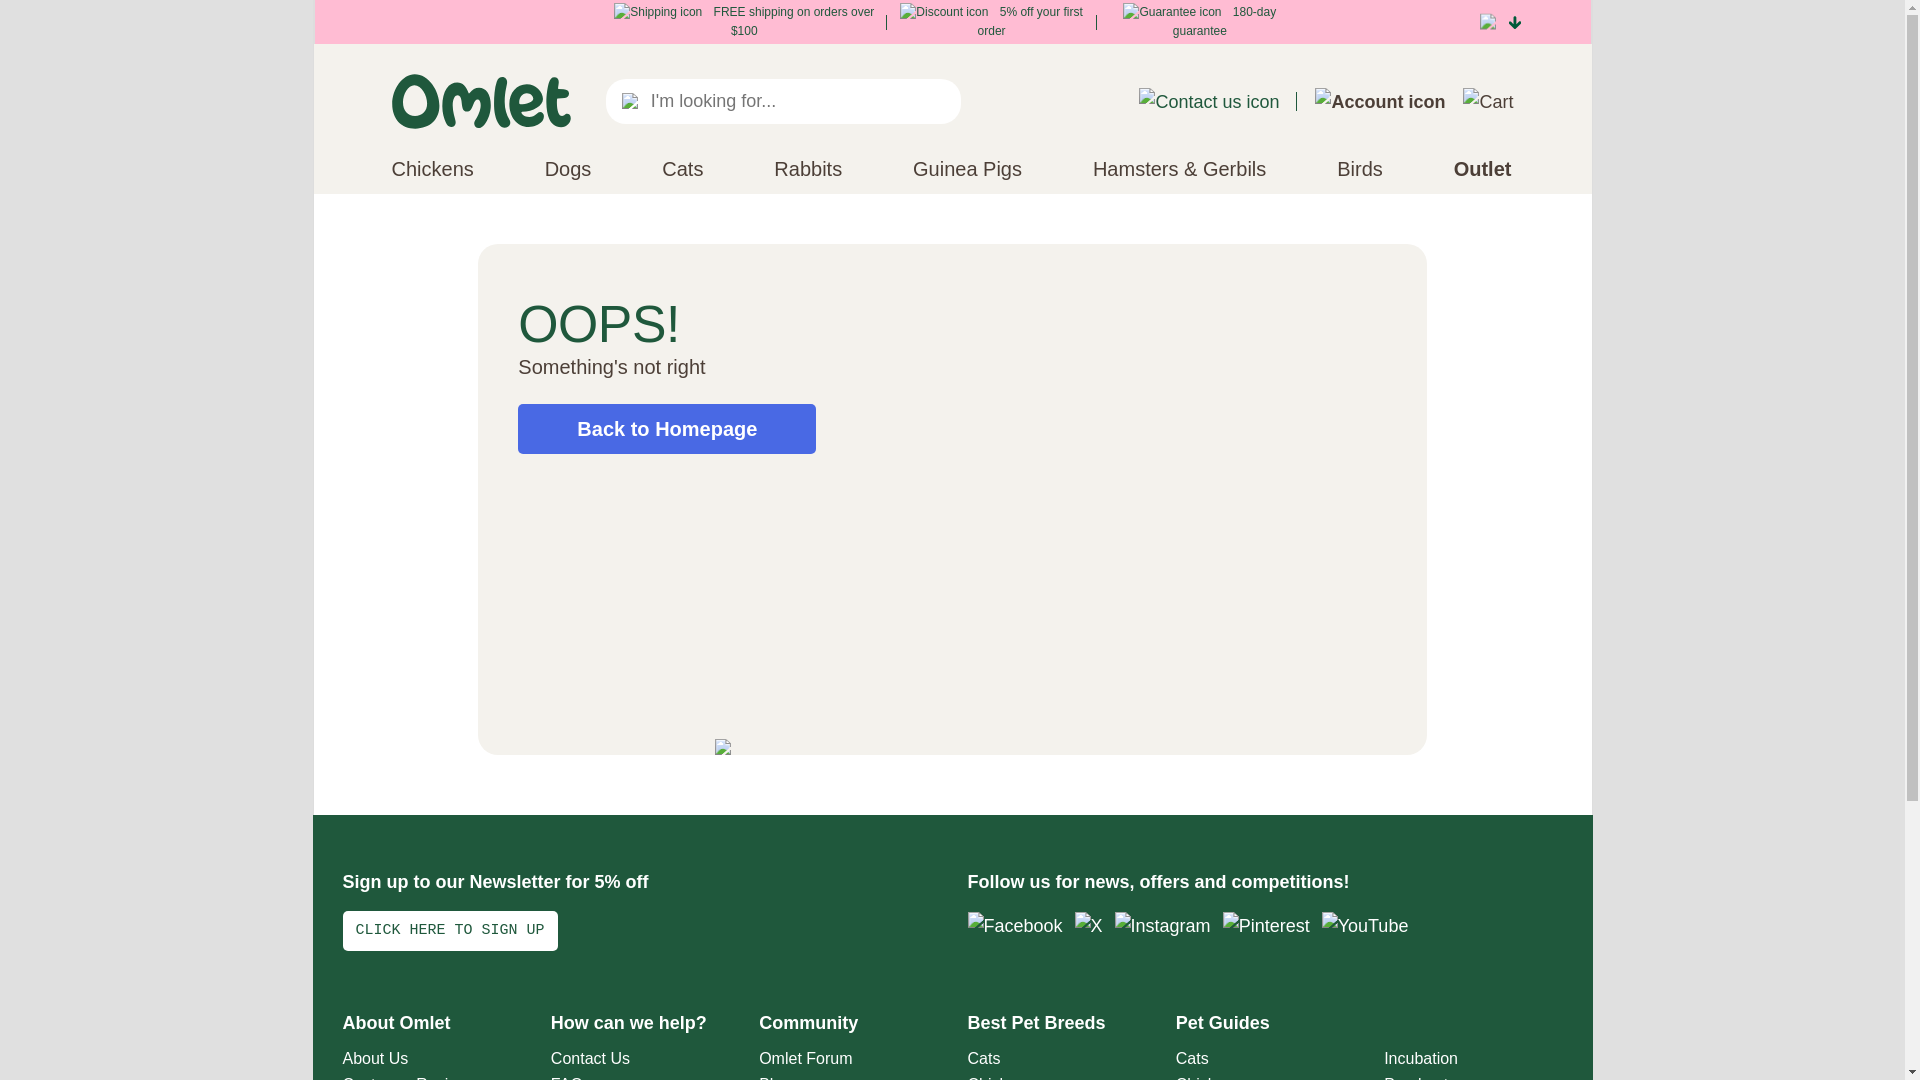 The image size is (1920, 1080). I want to click on Shipping, so click(658, 12).